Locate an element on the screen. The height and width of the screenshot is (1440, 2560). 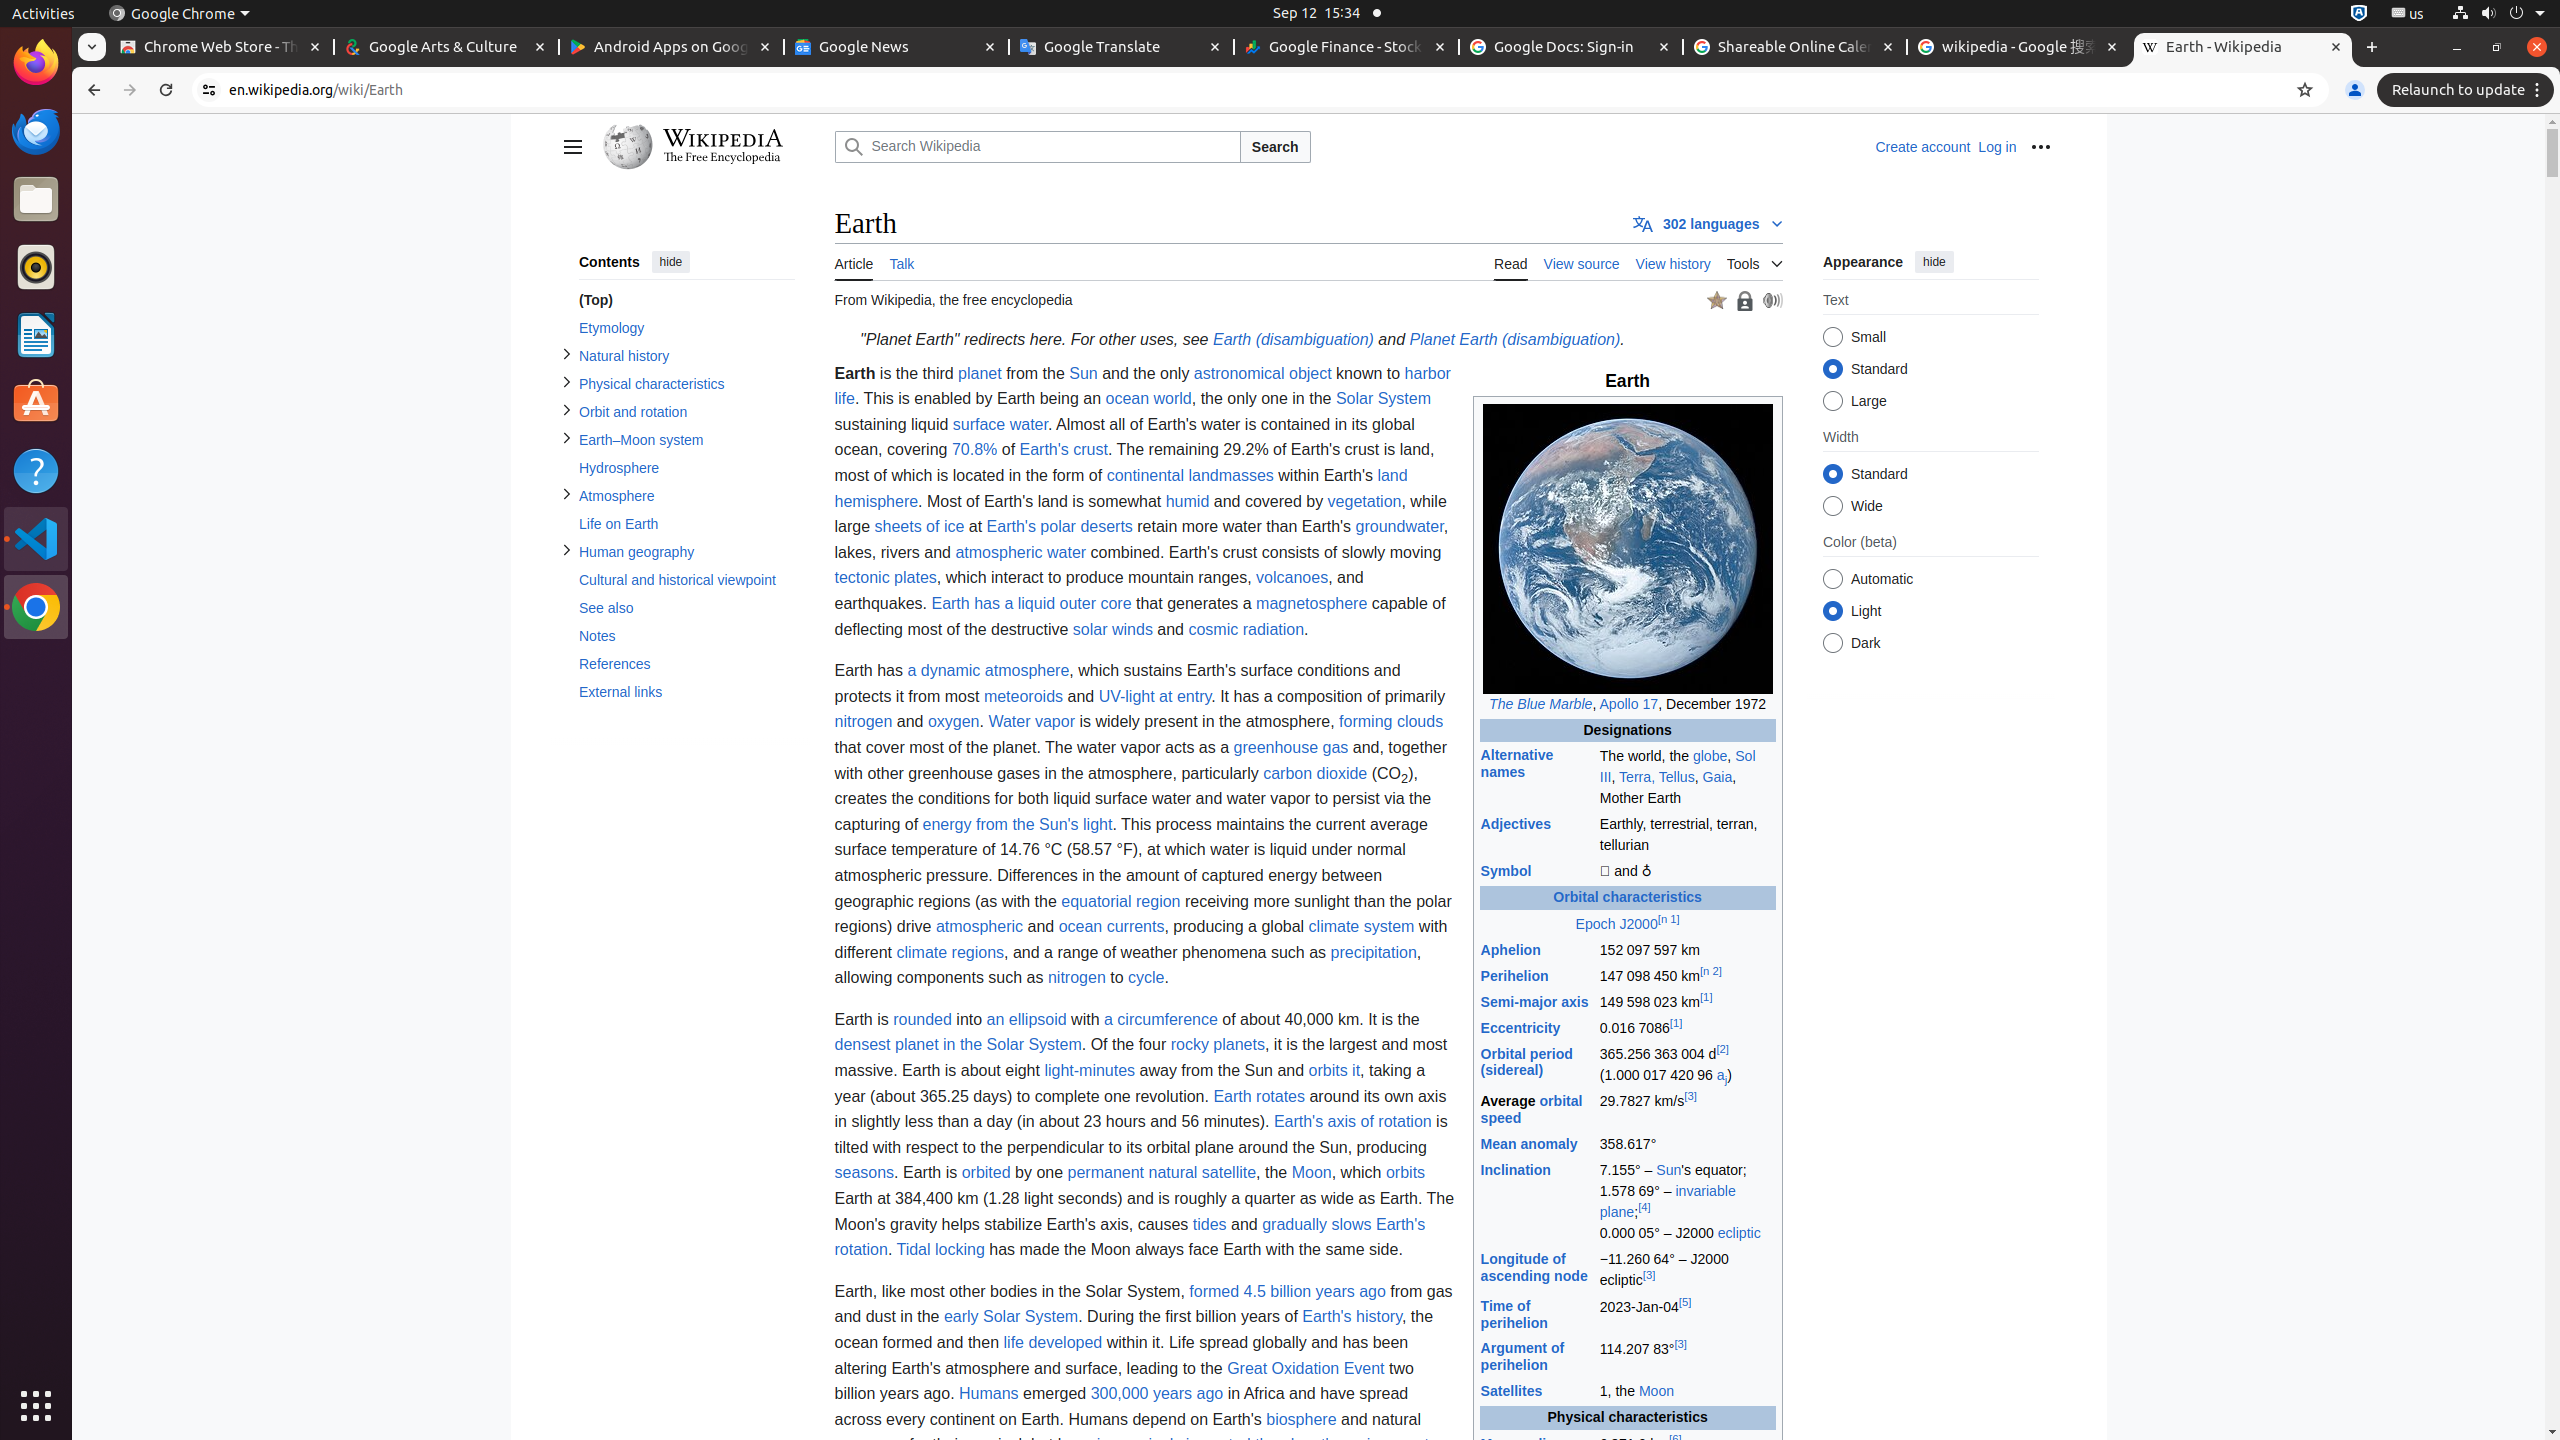
Show Applications is located at coordinates (36, 1406).